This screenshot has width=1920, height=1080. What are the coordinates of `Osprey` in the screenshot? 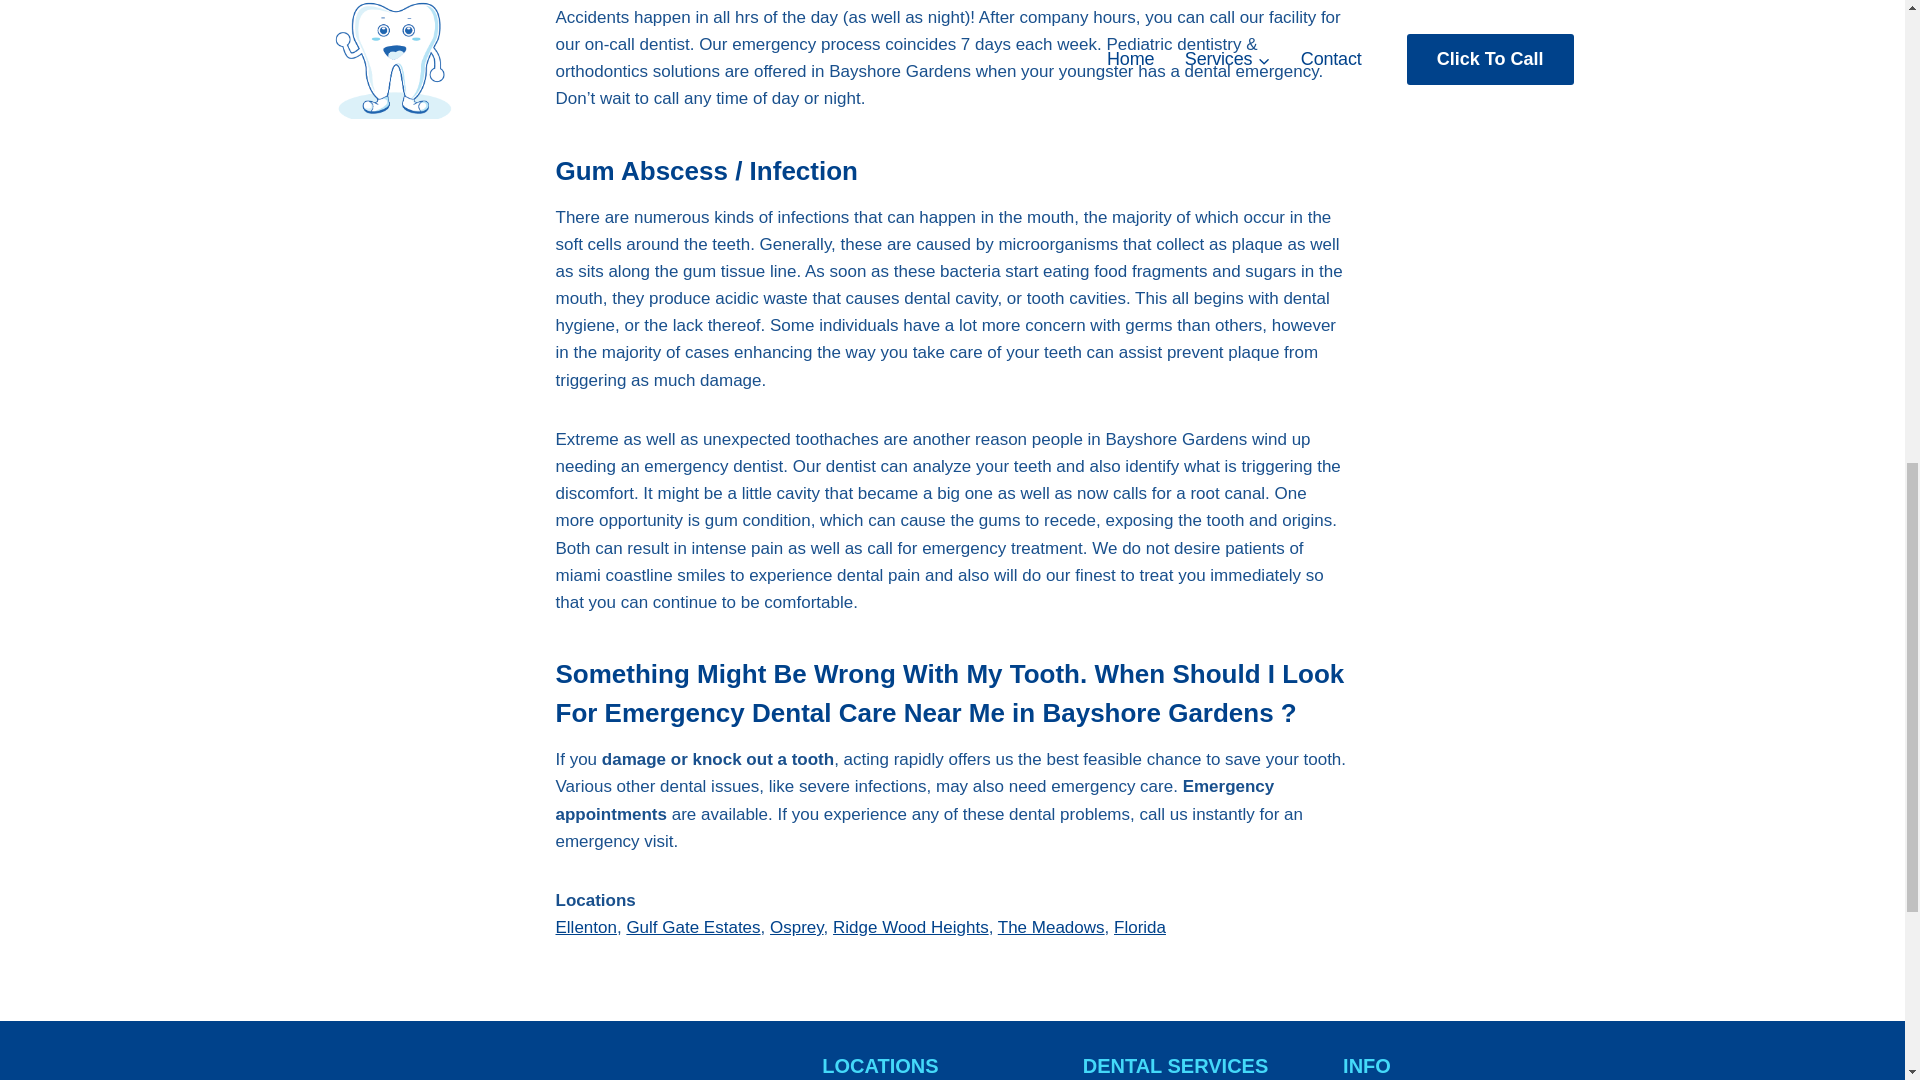 It's located at (796, 928).